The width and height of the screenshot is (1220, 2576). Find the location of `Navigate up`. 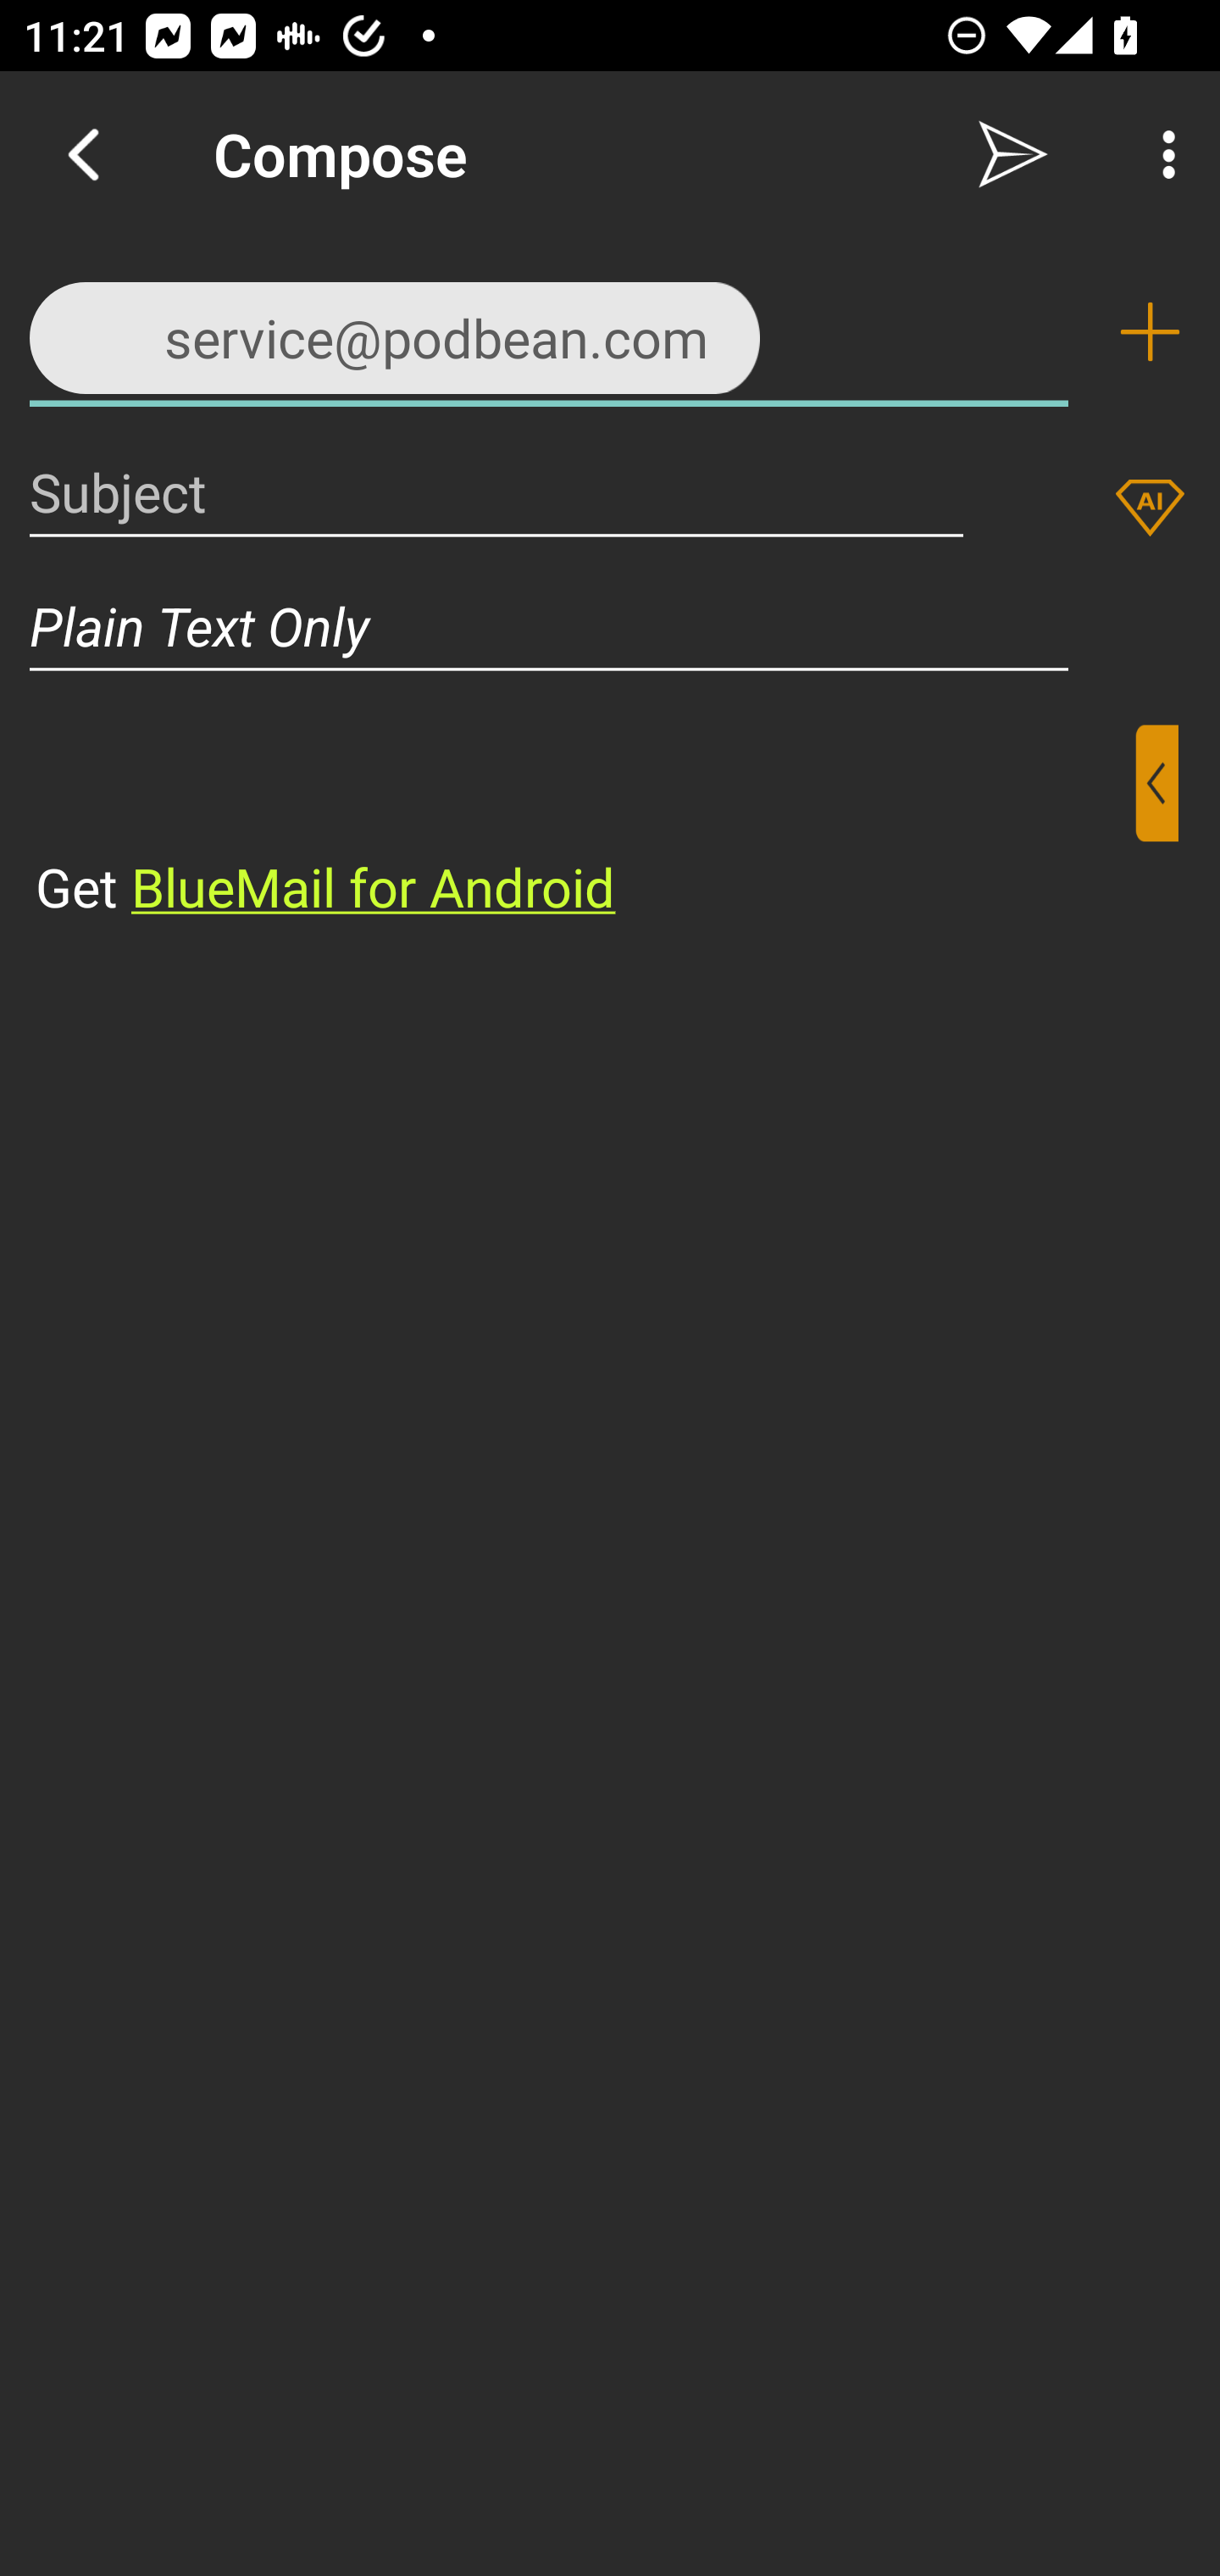

Navigate up is located at coordinates (83, 154).